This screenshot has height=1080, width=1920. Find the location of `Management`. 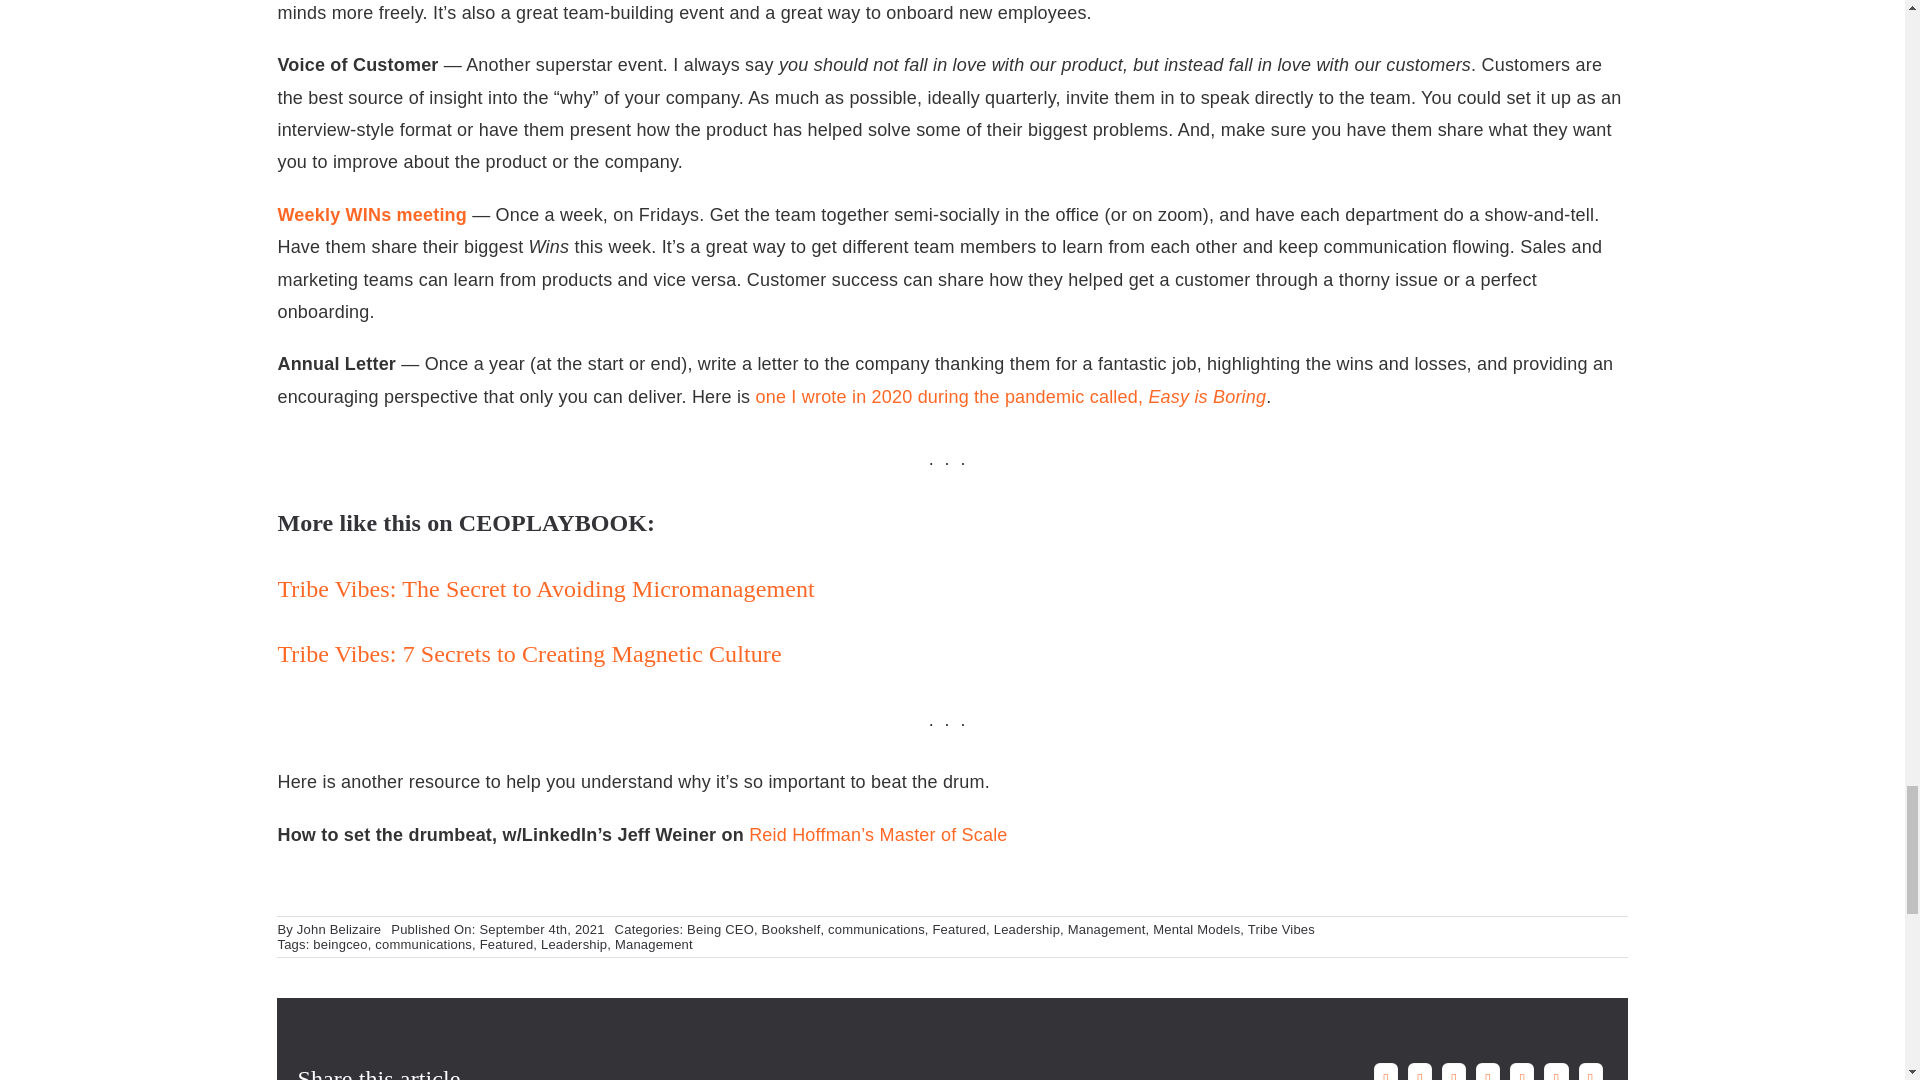

Management is located at coordinates (1106, 930).